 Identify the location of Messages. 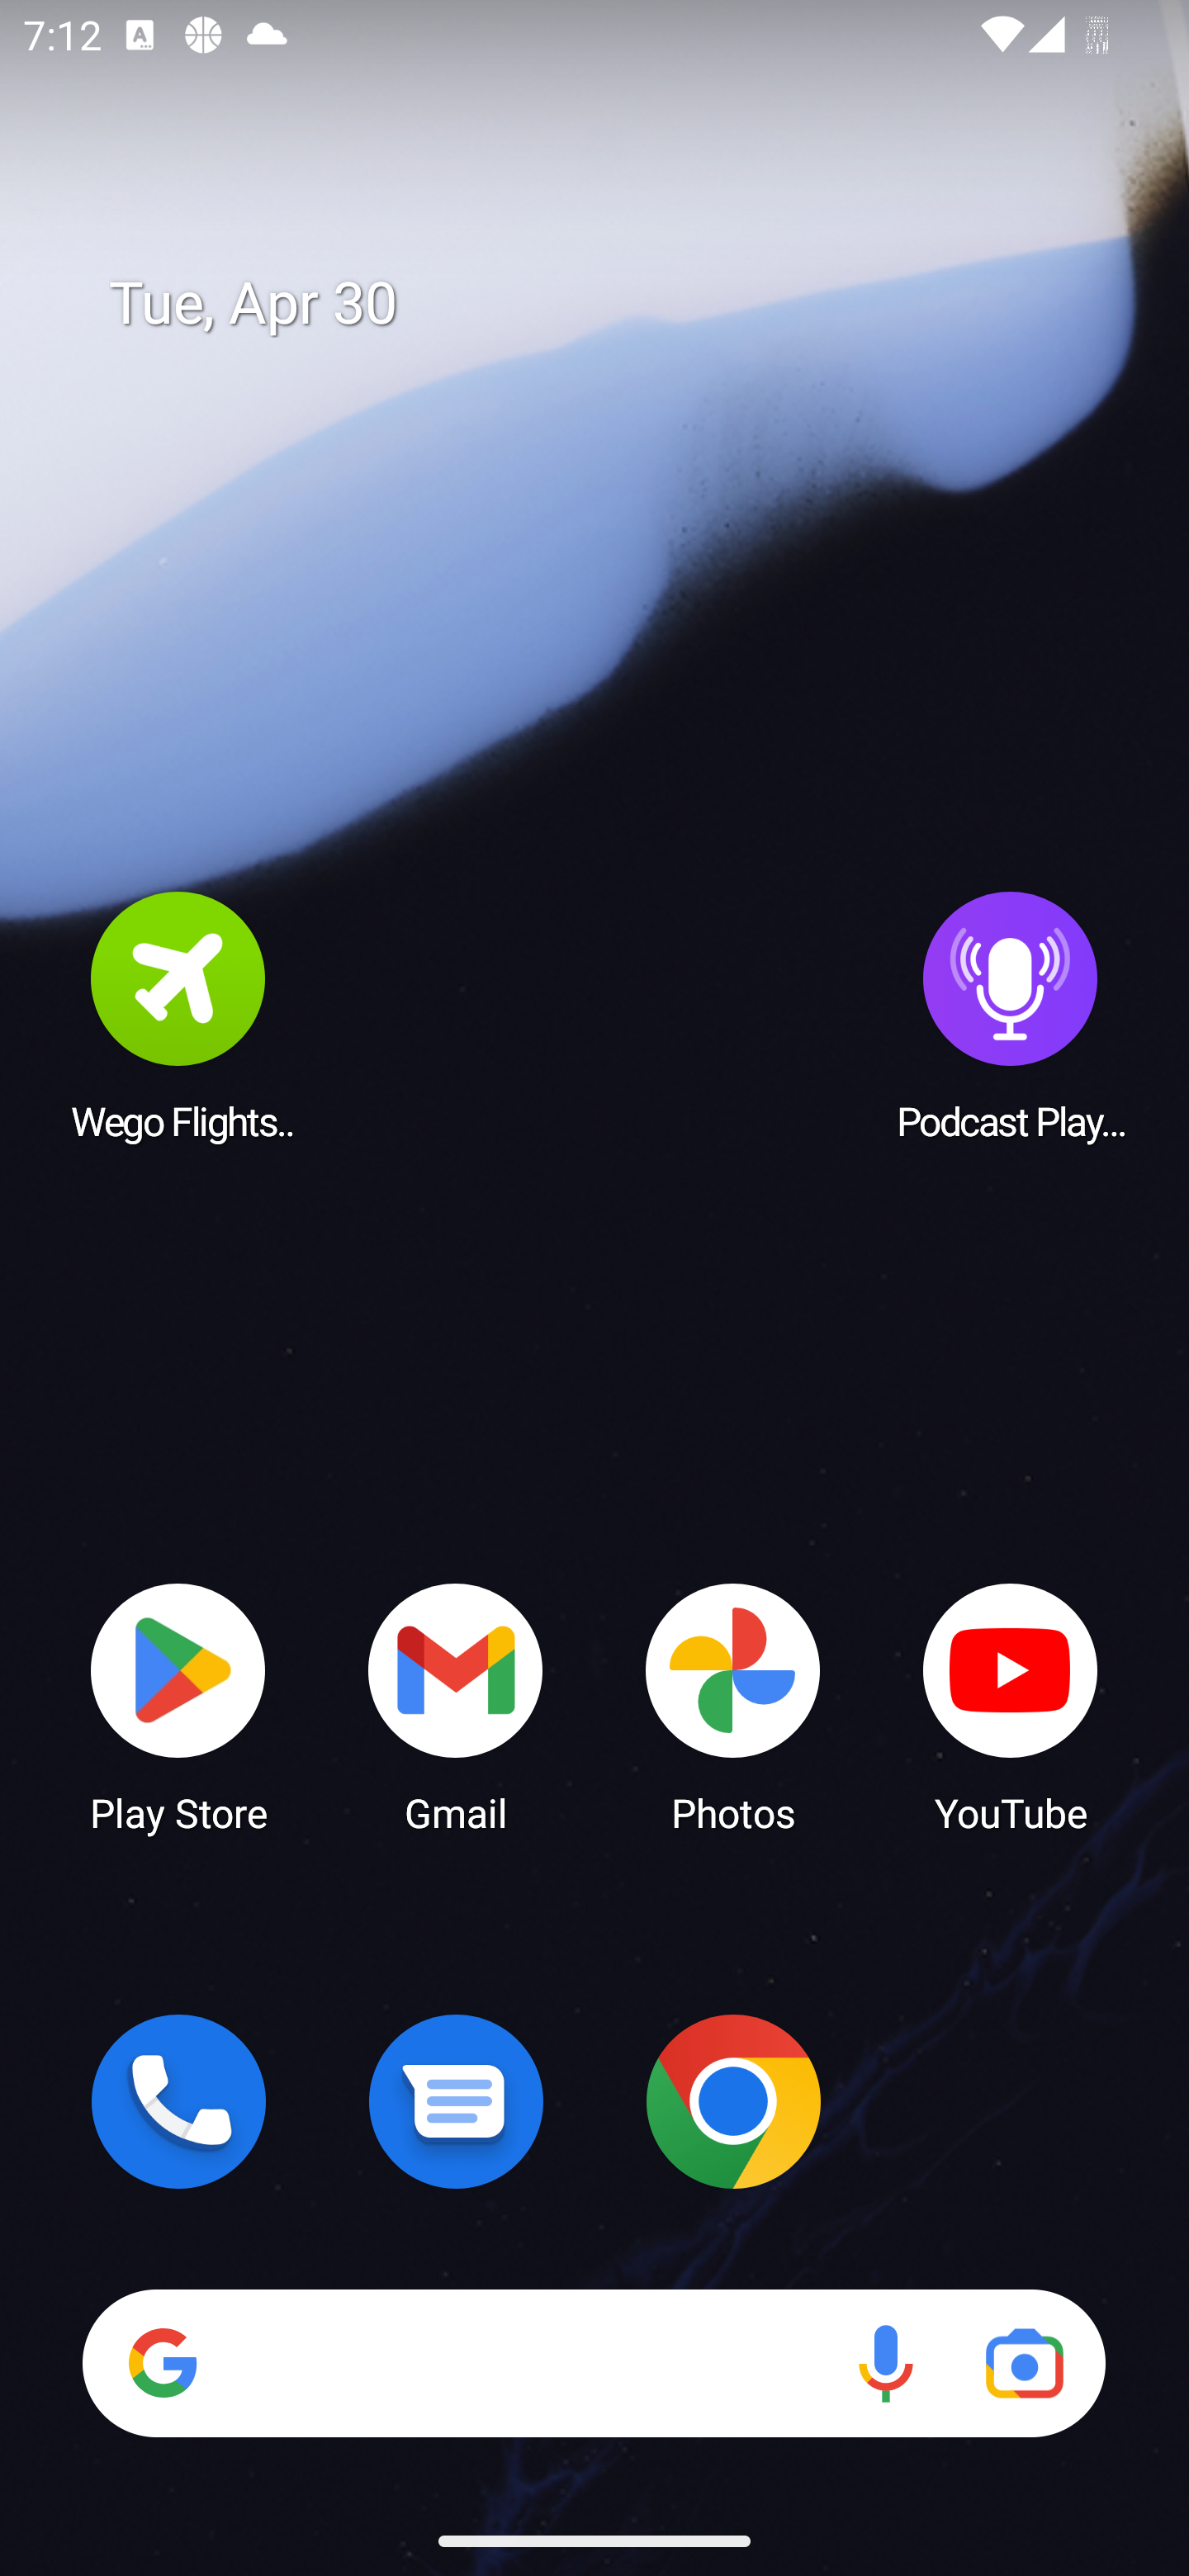
(456, 2101).